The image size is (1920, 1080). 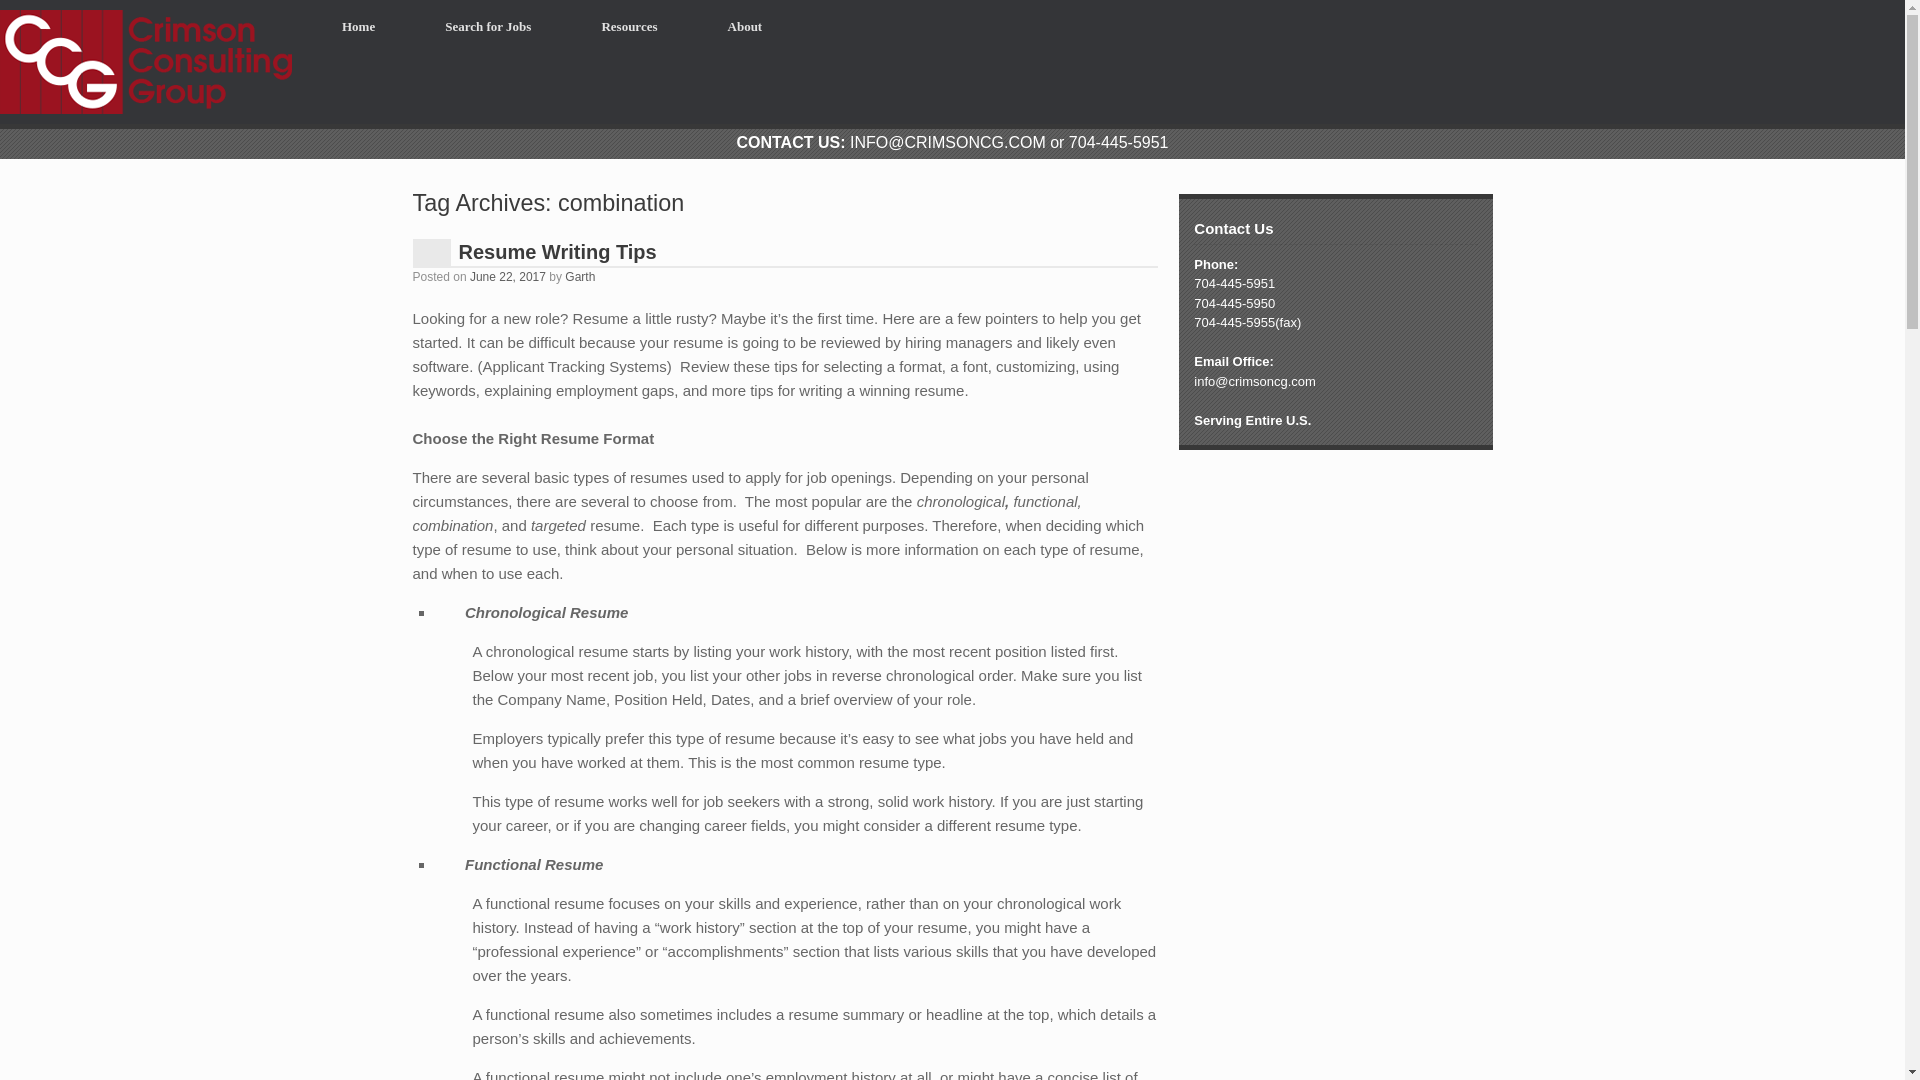 What do you see at coordinates (488, 26) in the screenshot?
I see `Search for Jobs` at bounding box center [488, 26].